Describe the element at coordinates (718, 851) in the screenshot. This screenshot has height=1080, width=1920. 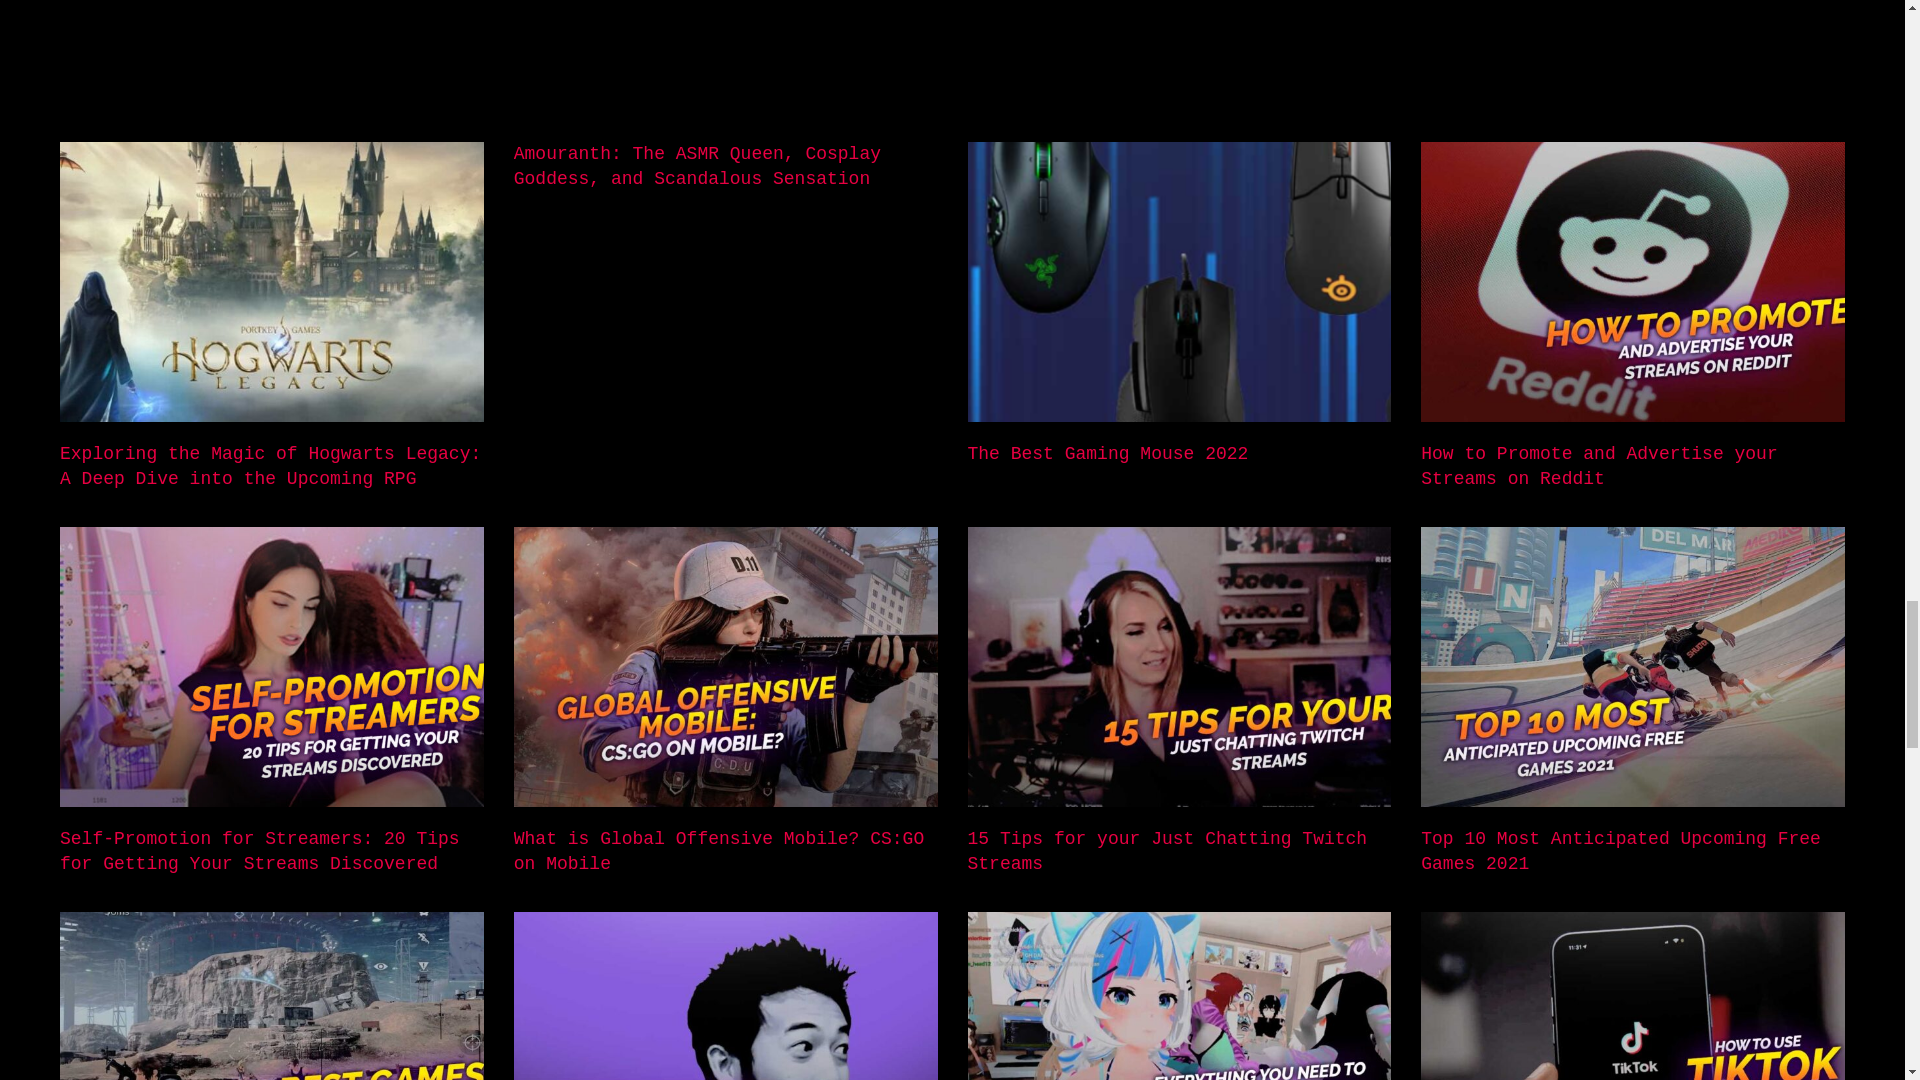
I see `What is Global Offensive Mobile? CS:GO on Mobile` at that location.